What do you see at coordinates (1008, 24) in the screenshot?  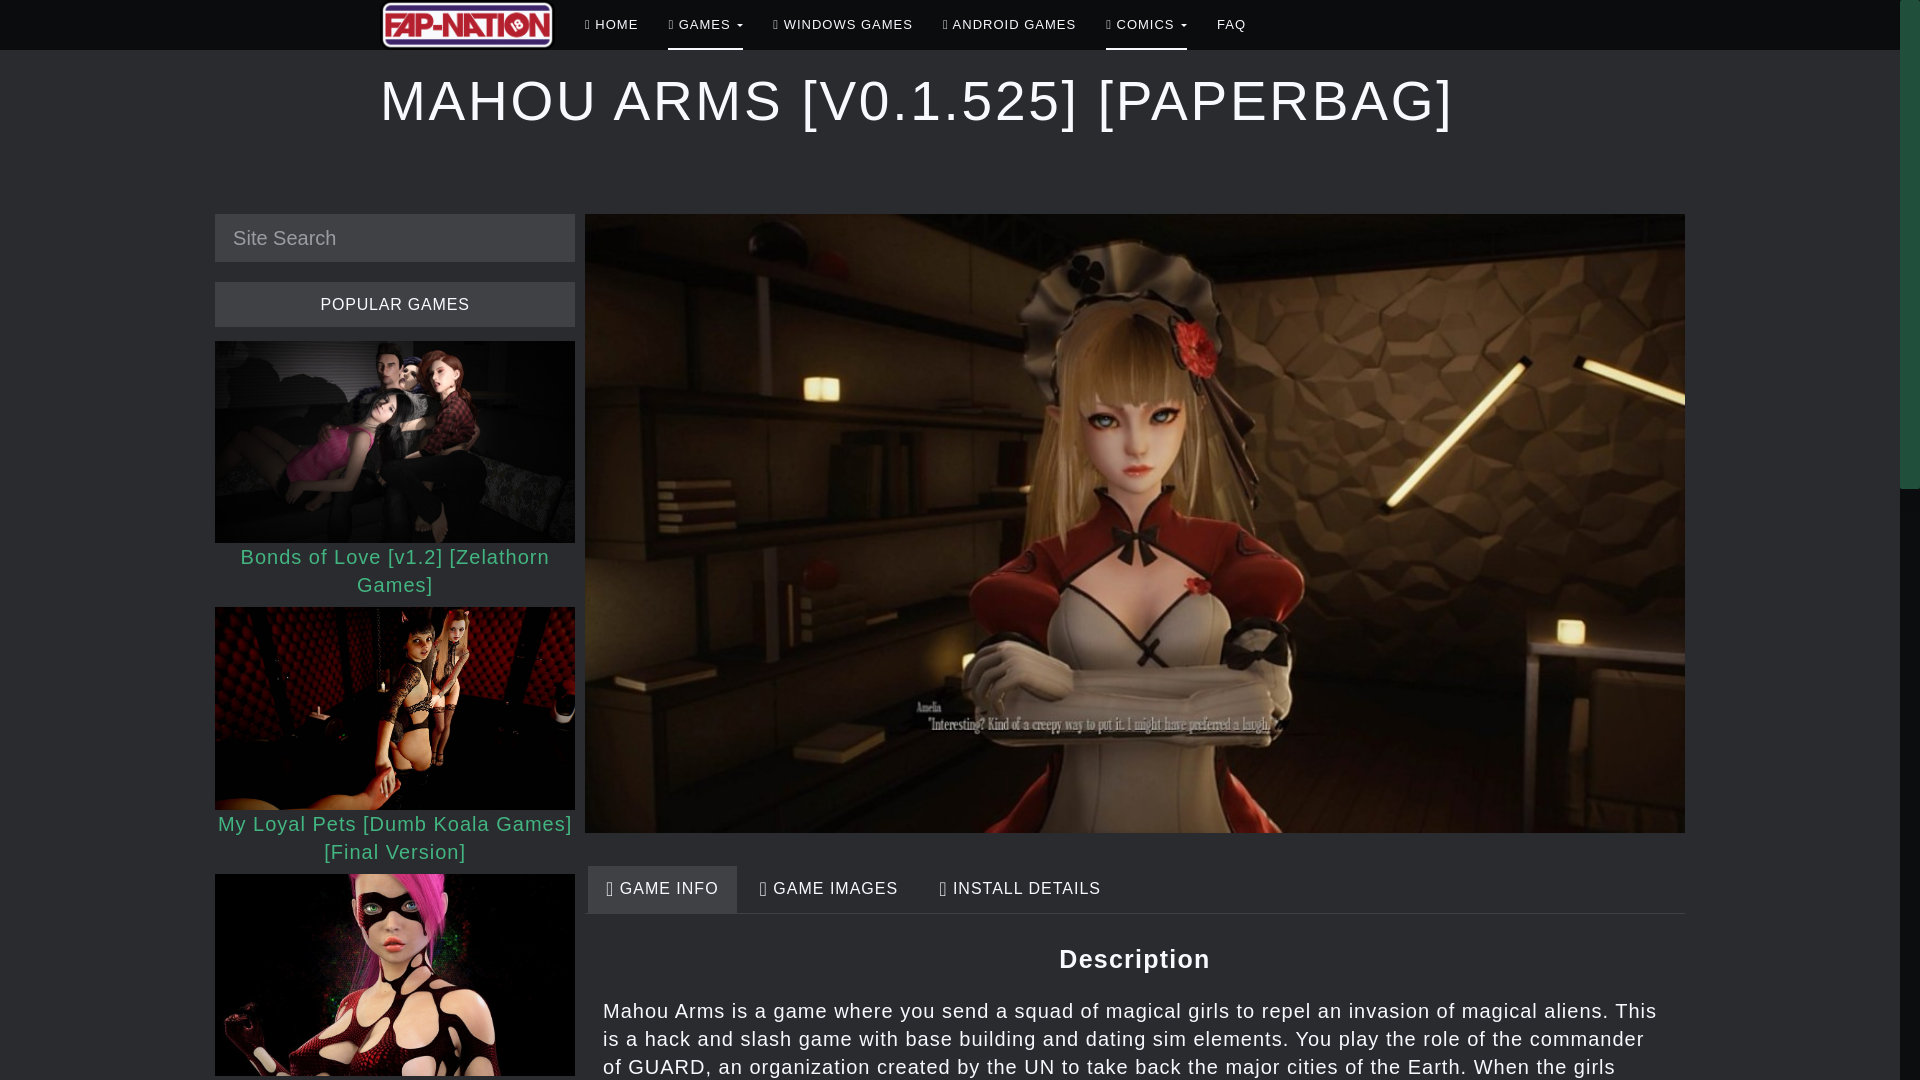 I see `ANDROID GAMES` at bounding box center [1008, 24].